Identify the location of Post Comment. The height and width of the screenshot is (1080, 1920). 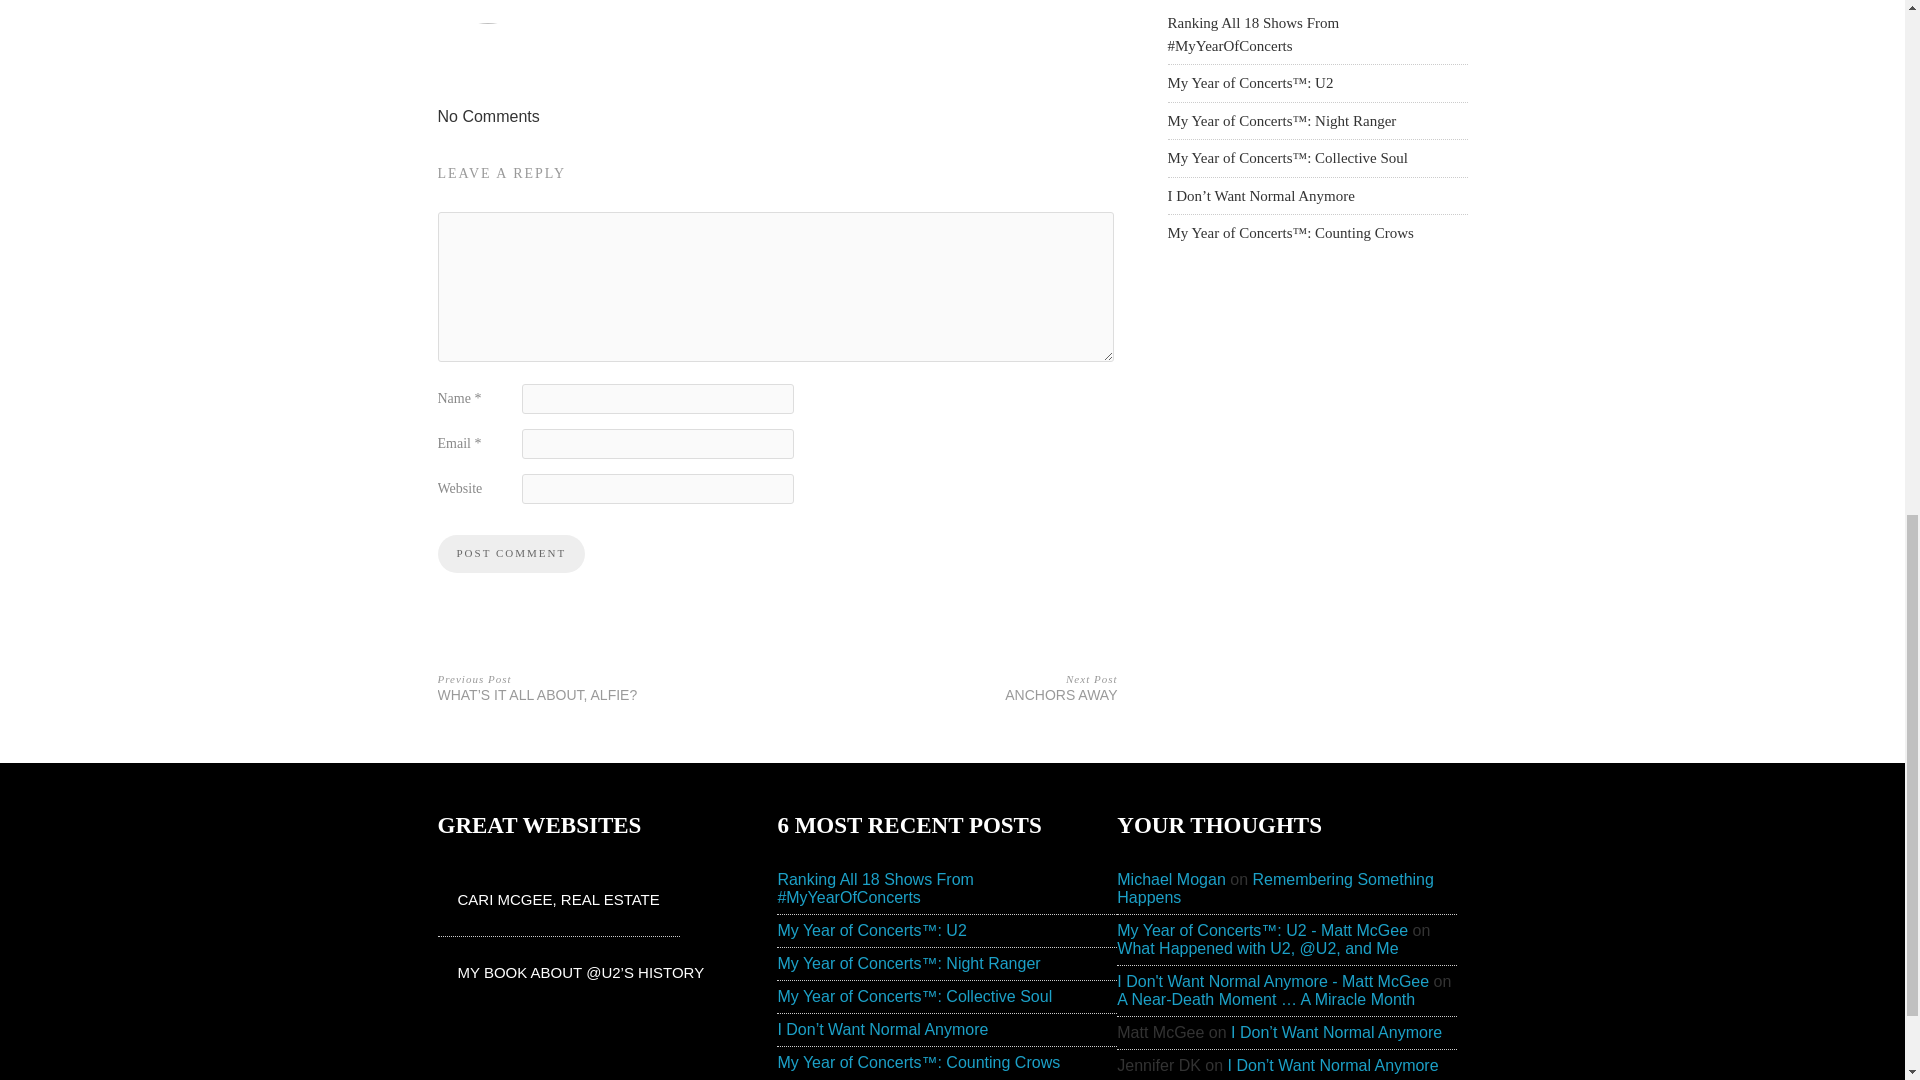
(511, 554).